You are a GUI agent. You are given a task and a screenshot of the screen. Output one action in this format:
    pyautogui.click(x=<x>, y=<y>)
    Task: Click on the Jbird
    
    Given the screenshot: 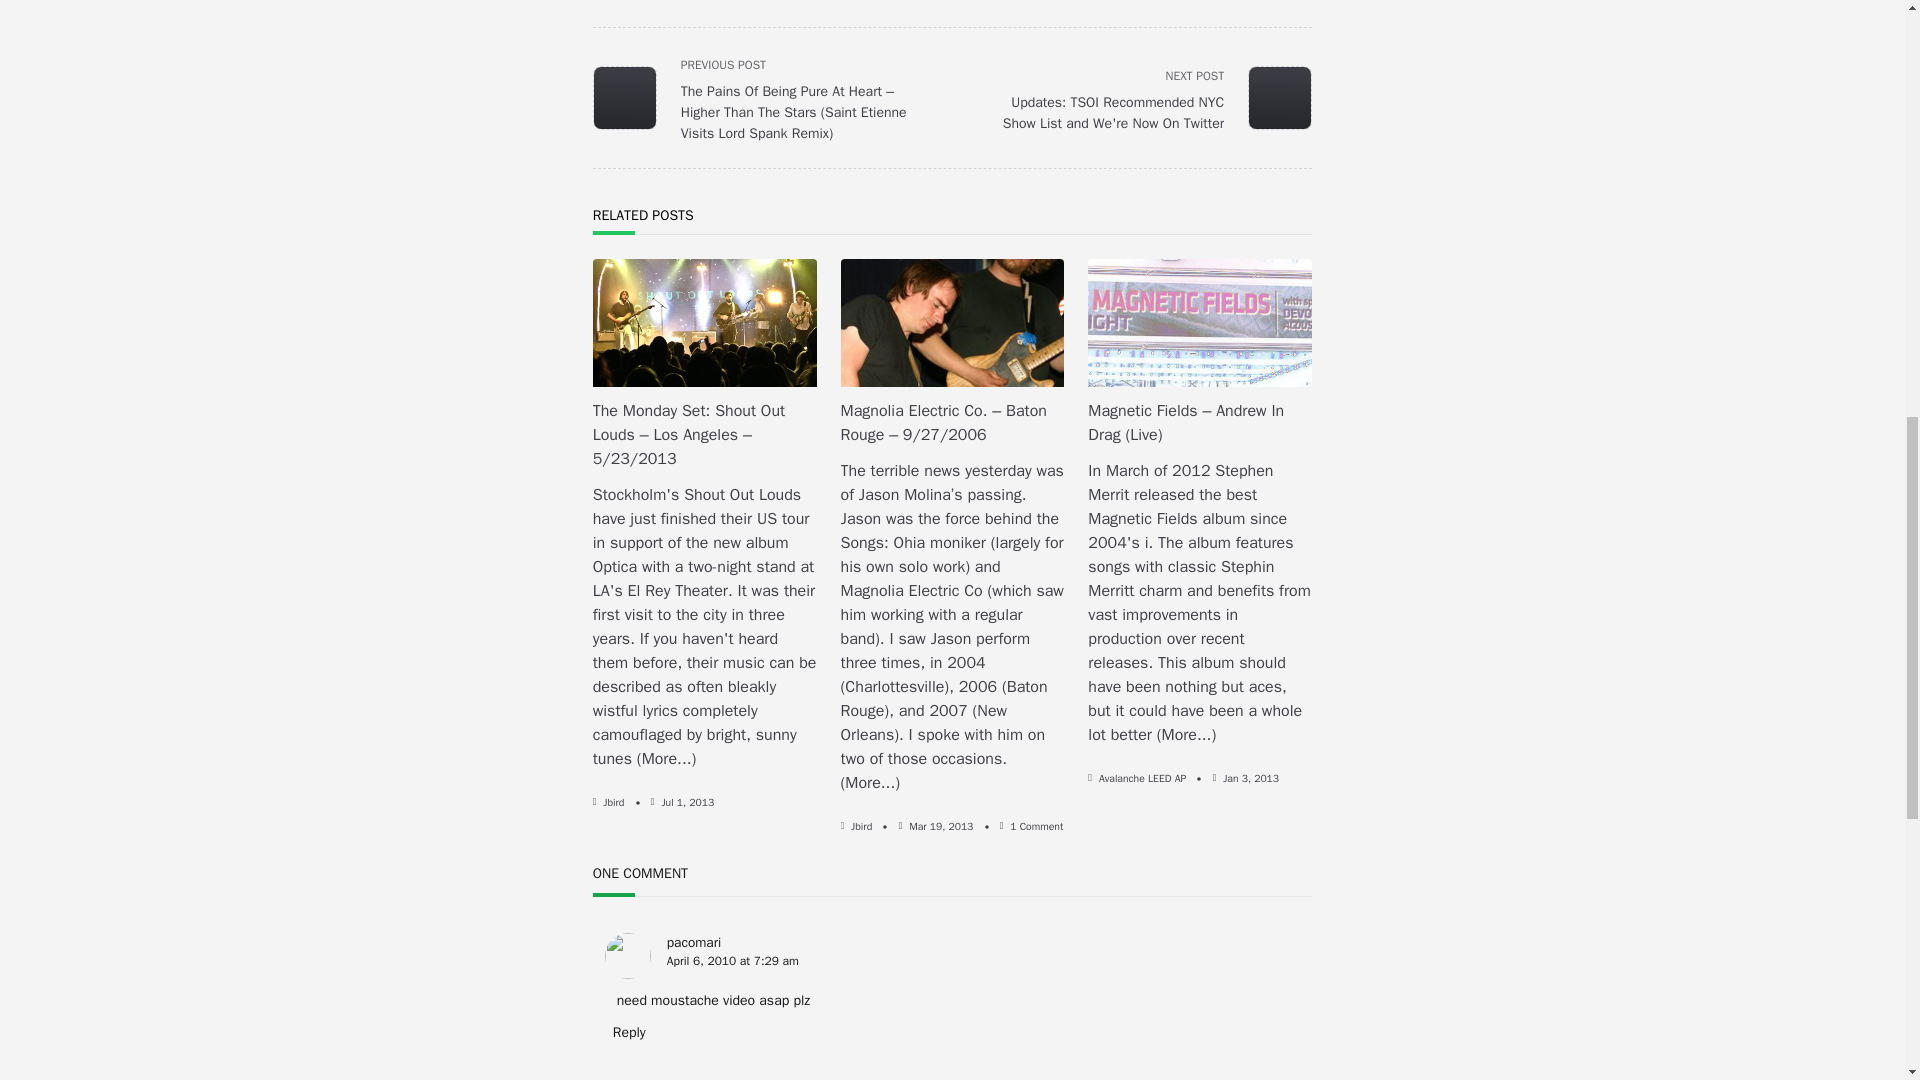 What is the action you would take?
    pyautogui.click(x=613, y=802)
    